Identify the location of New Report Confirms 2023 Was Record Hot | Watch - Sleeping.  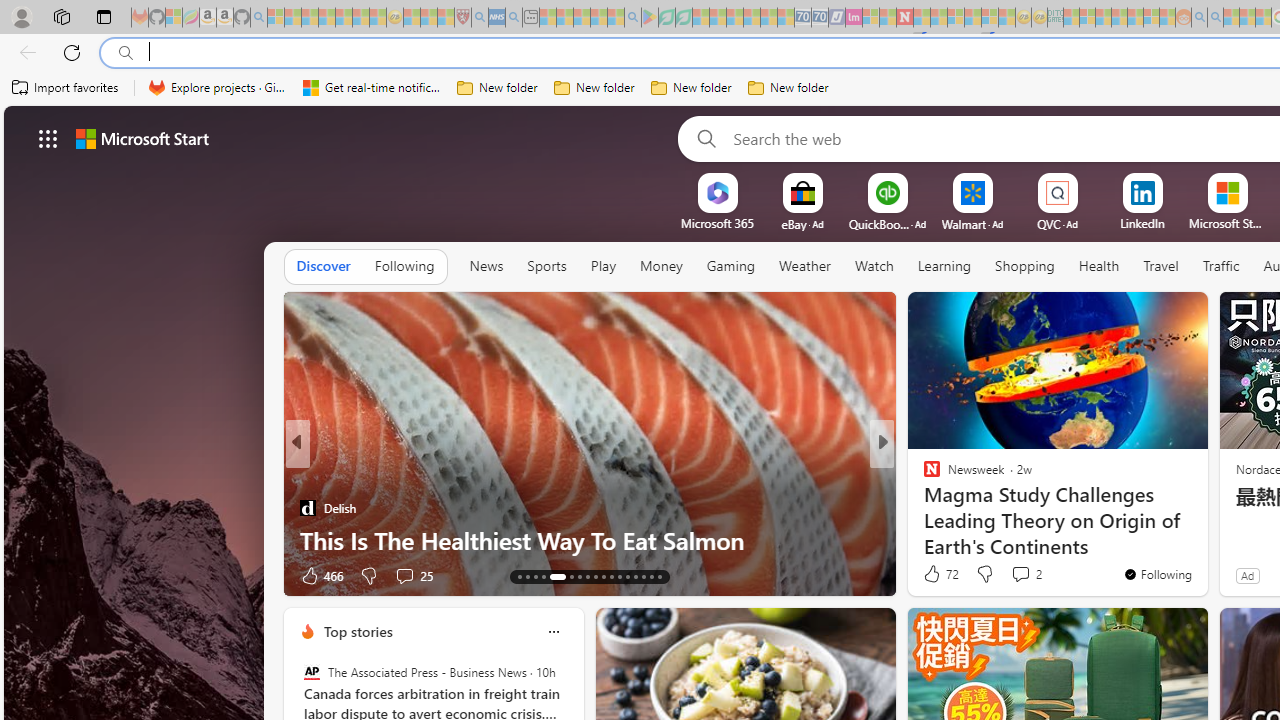
(343, 18).